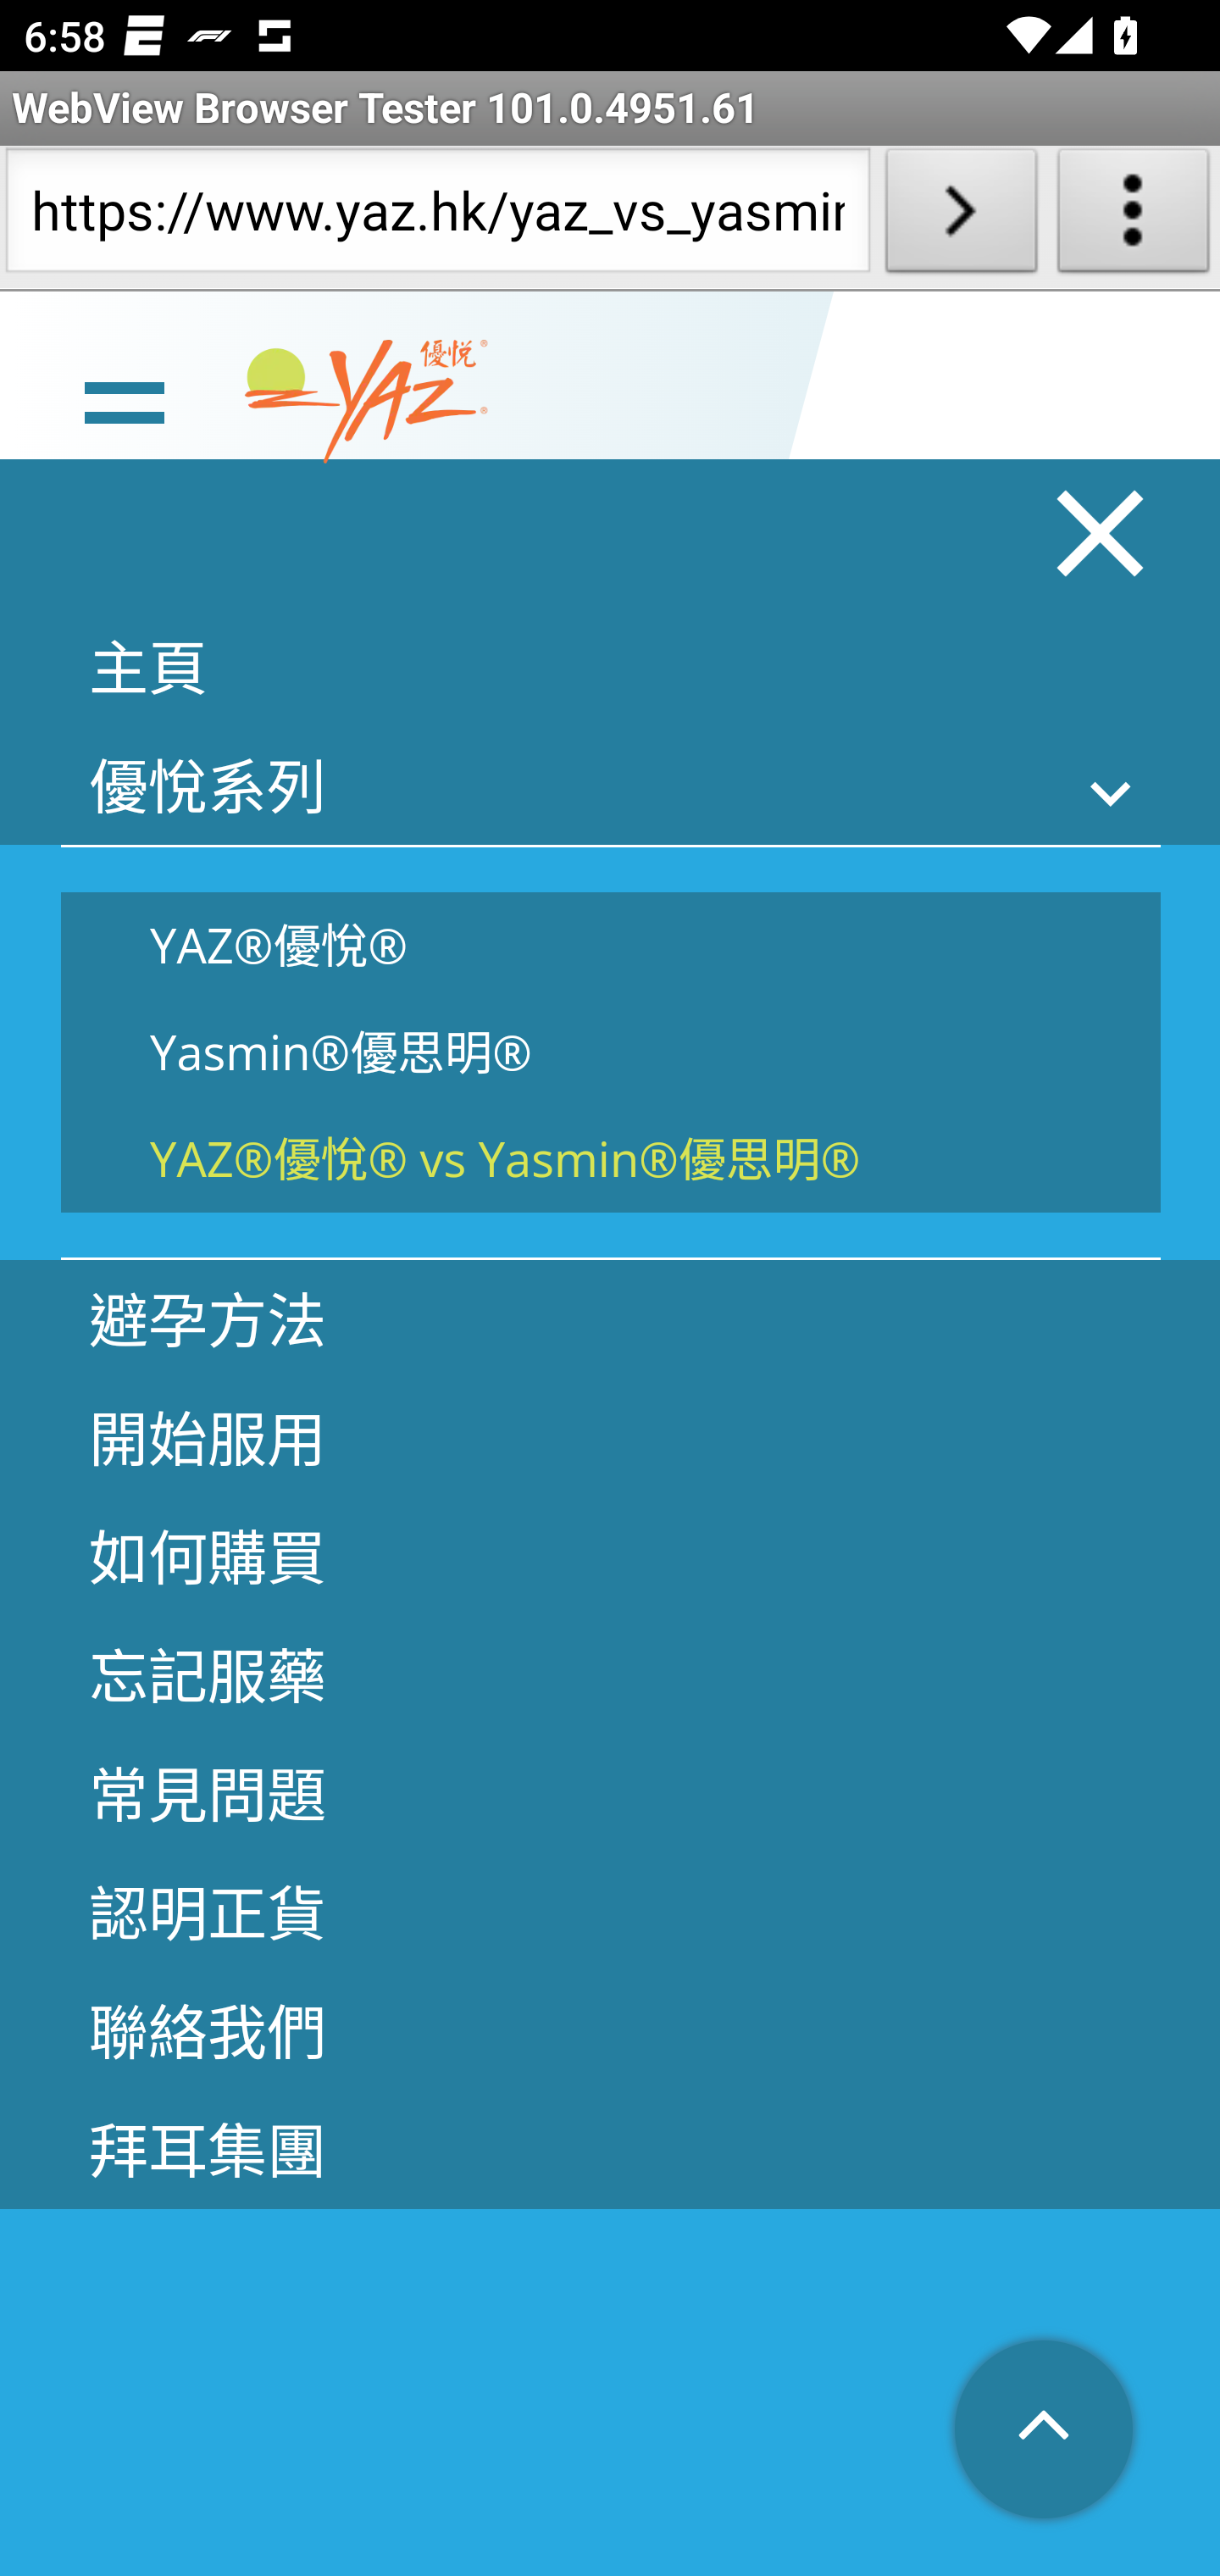 The height and width of the screenshot is (2576, 1220). I want to click on Yasmin®優思明®, so click(611, 1052).